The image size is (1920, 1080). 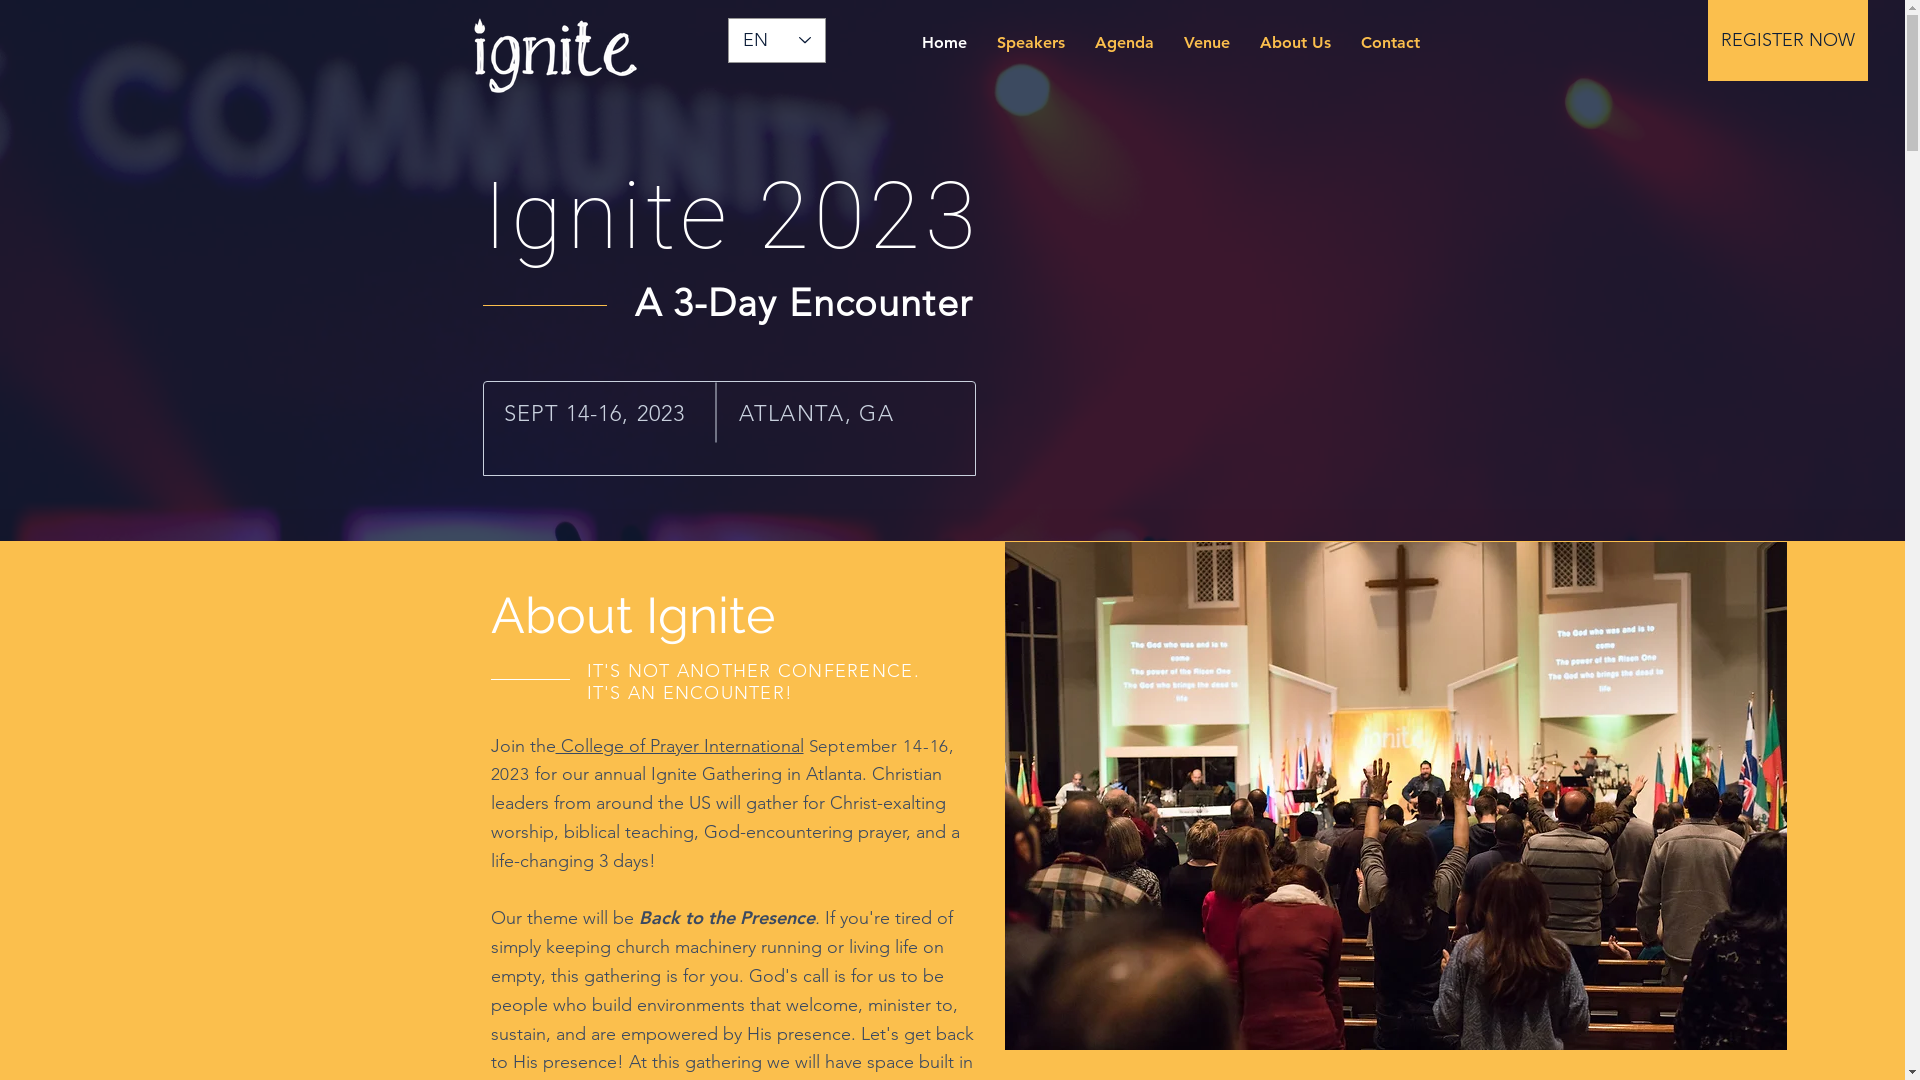 What do you see at coordinates (1124, 43) in the screenshot?
I see `Agenda` at bounding box center [1124, 43].